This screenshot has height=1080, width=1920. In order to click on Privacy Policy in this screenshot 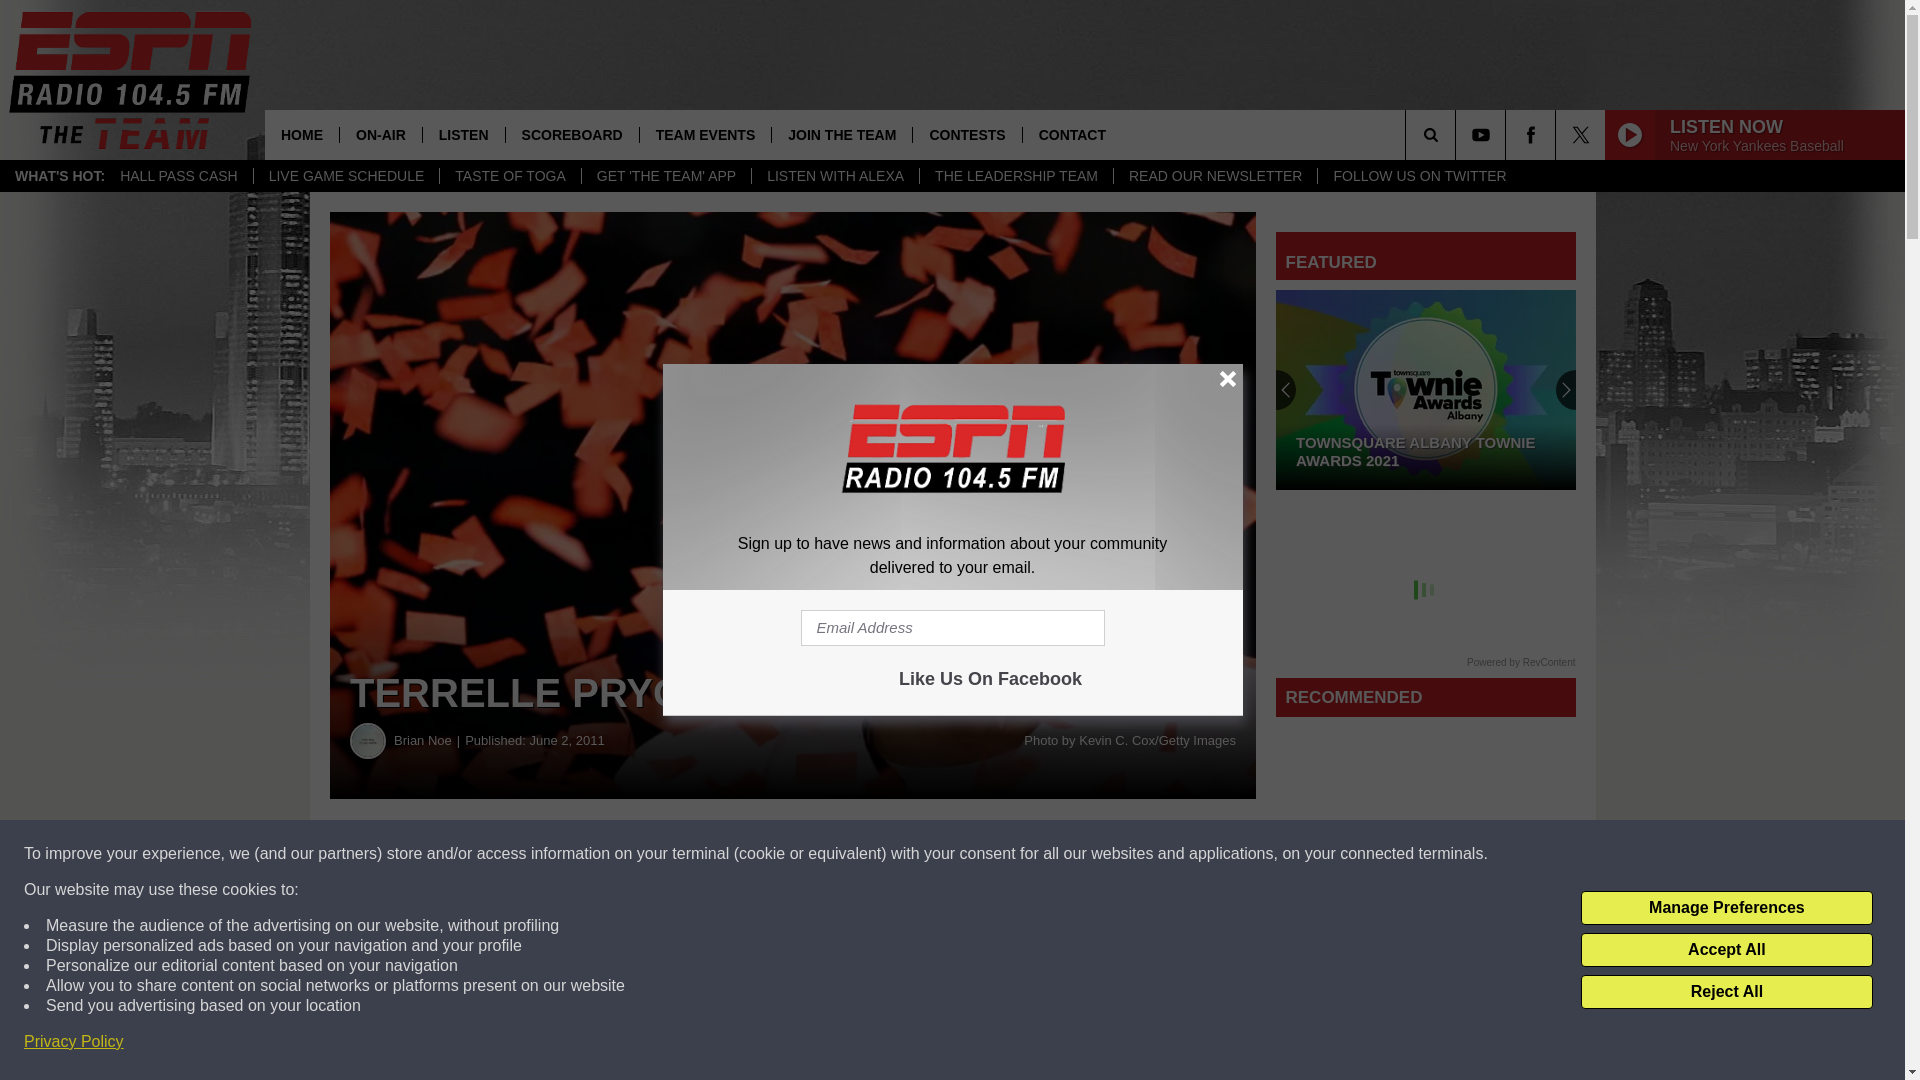, I will do `click(74, 1042)`.